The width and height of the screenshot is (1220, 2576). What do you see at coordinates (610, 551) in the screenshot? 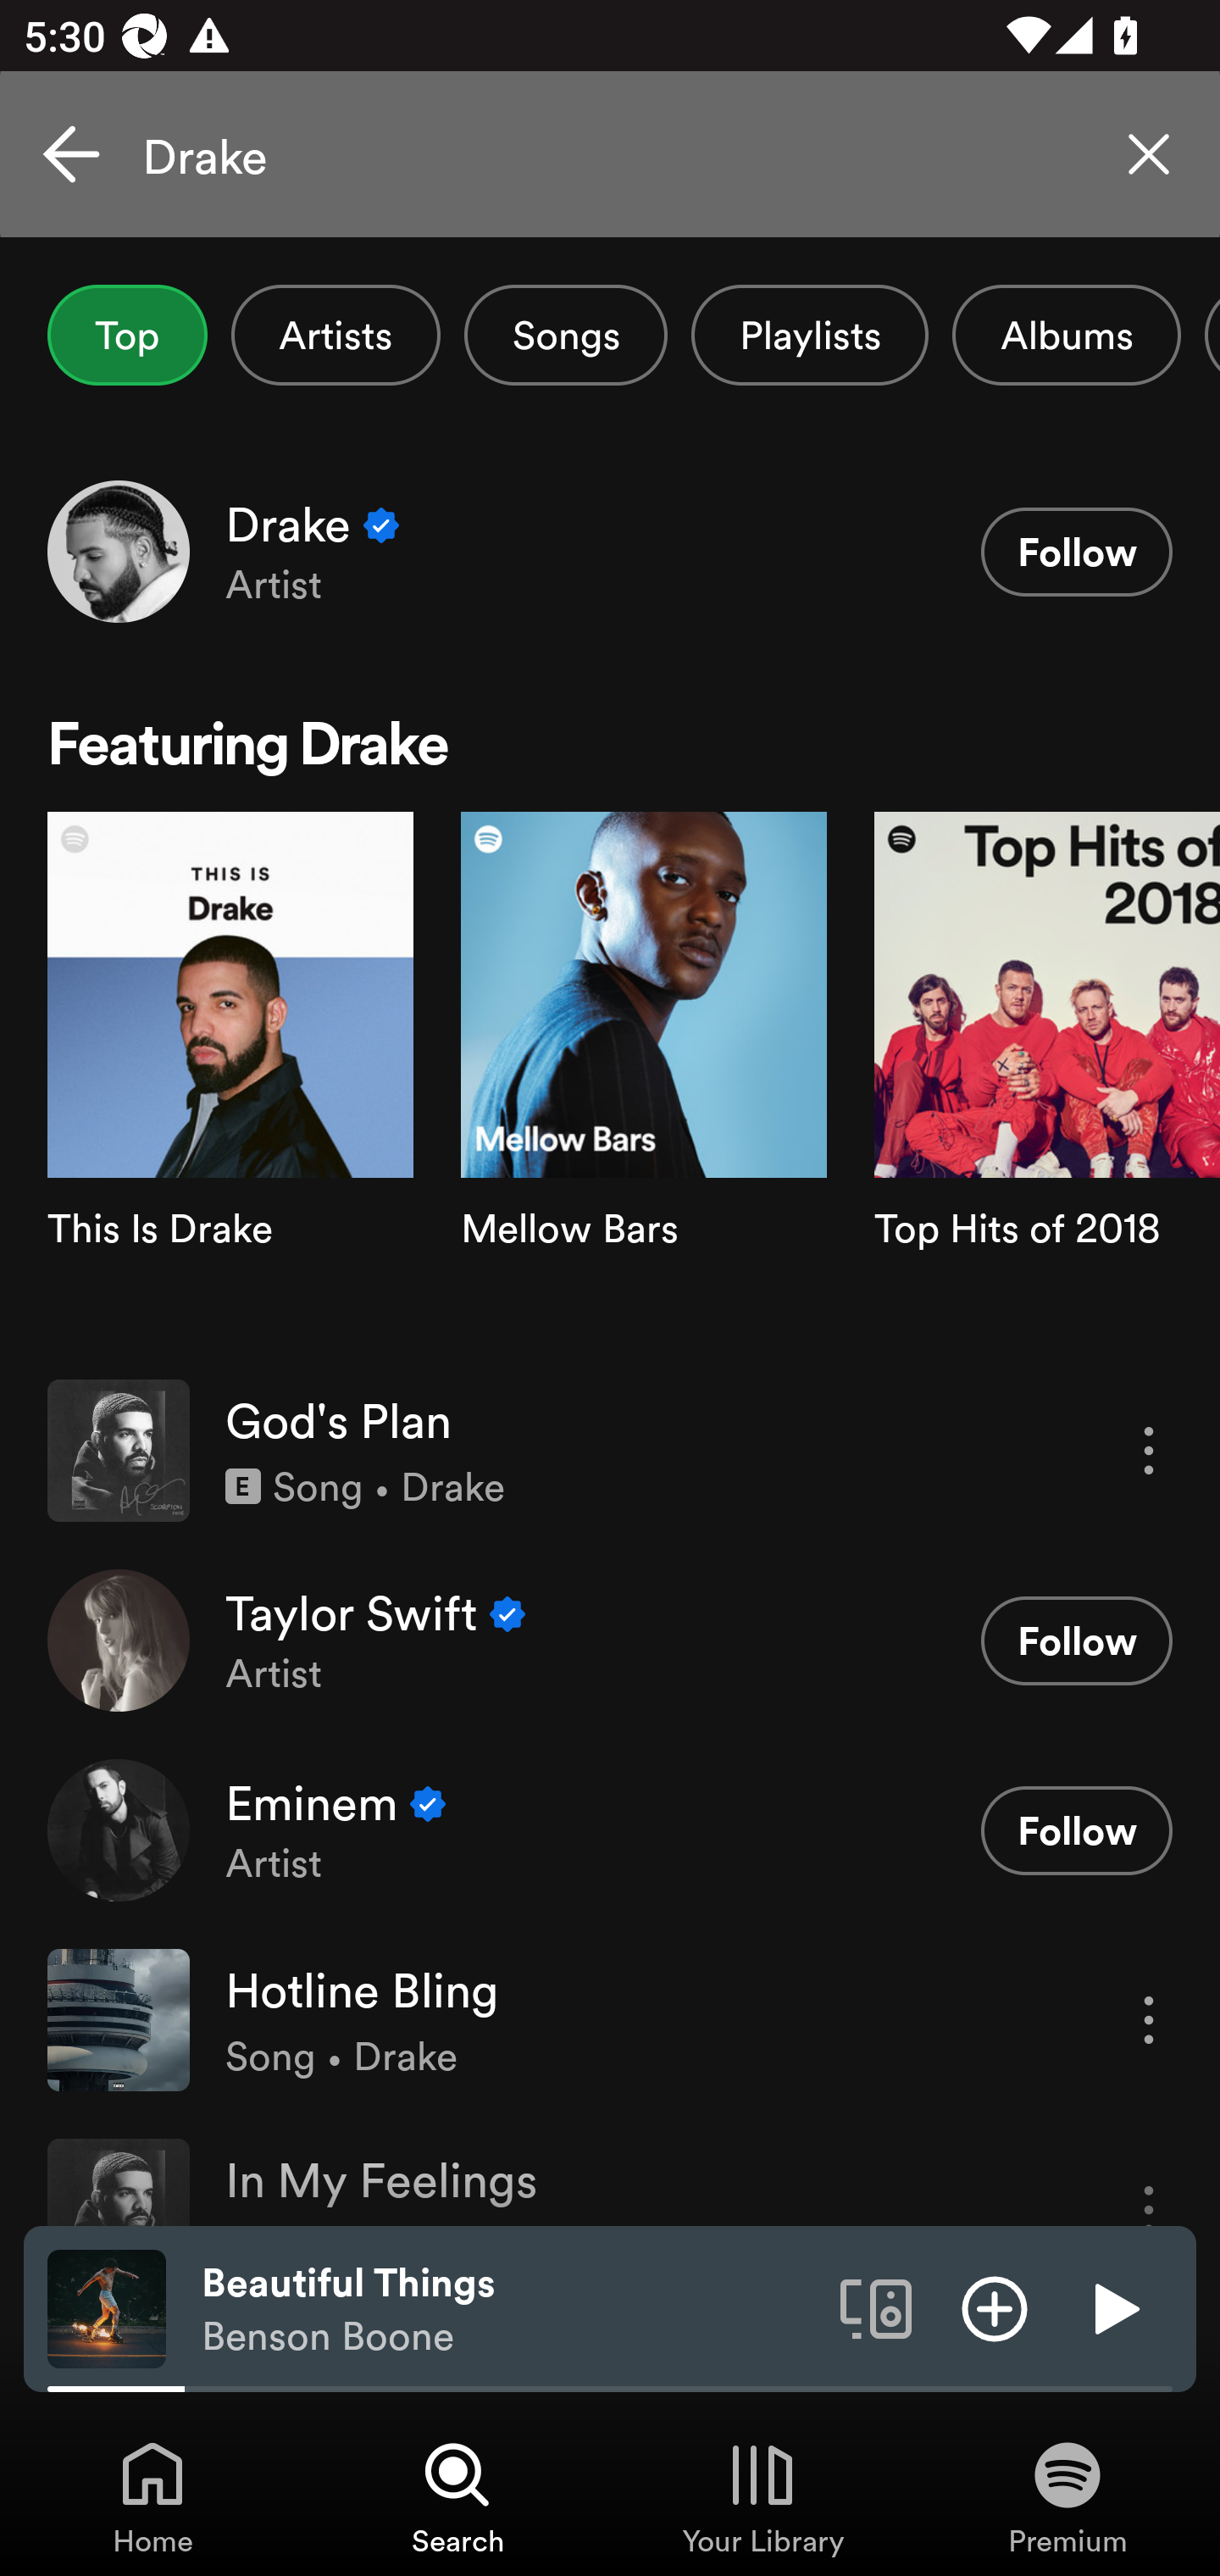
I see `Drake Verified Artist Follow Follow` at bounding box center [610, 551].